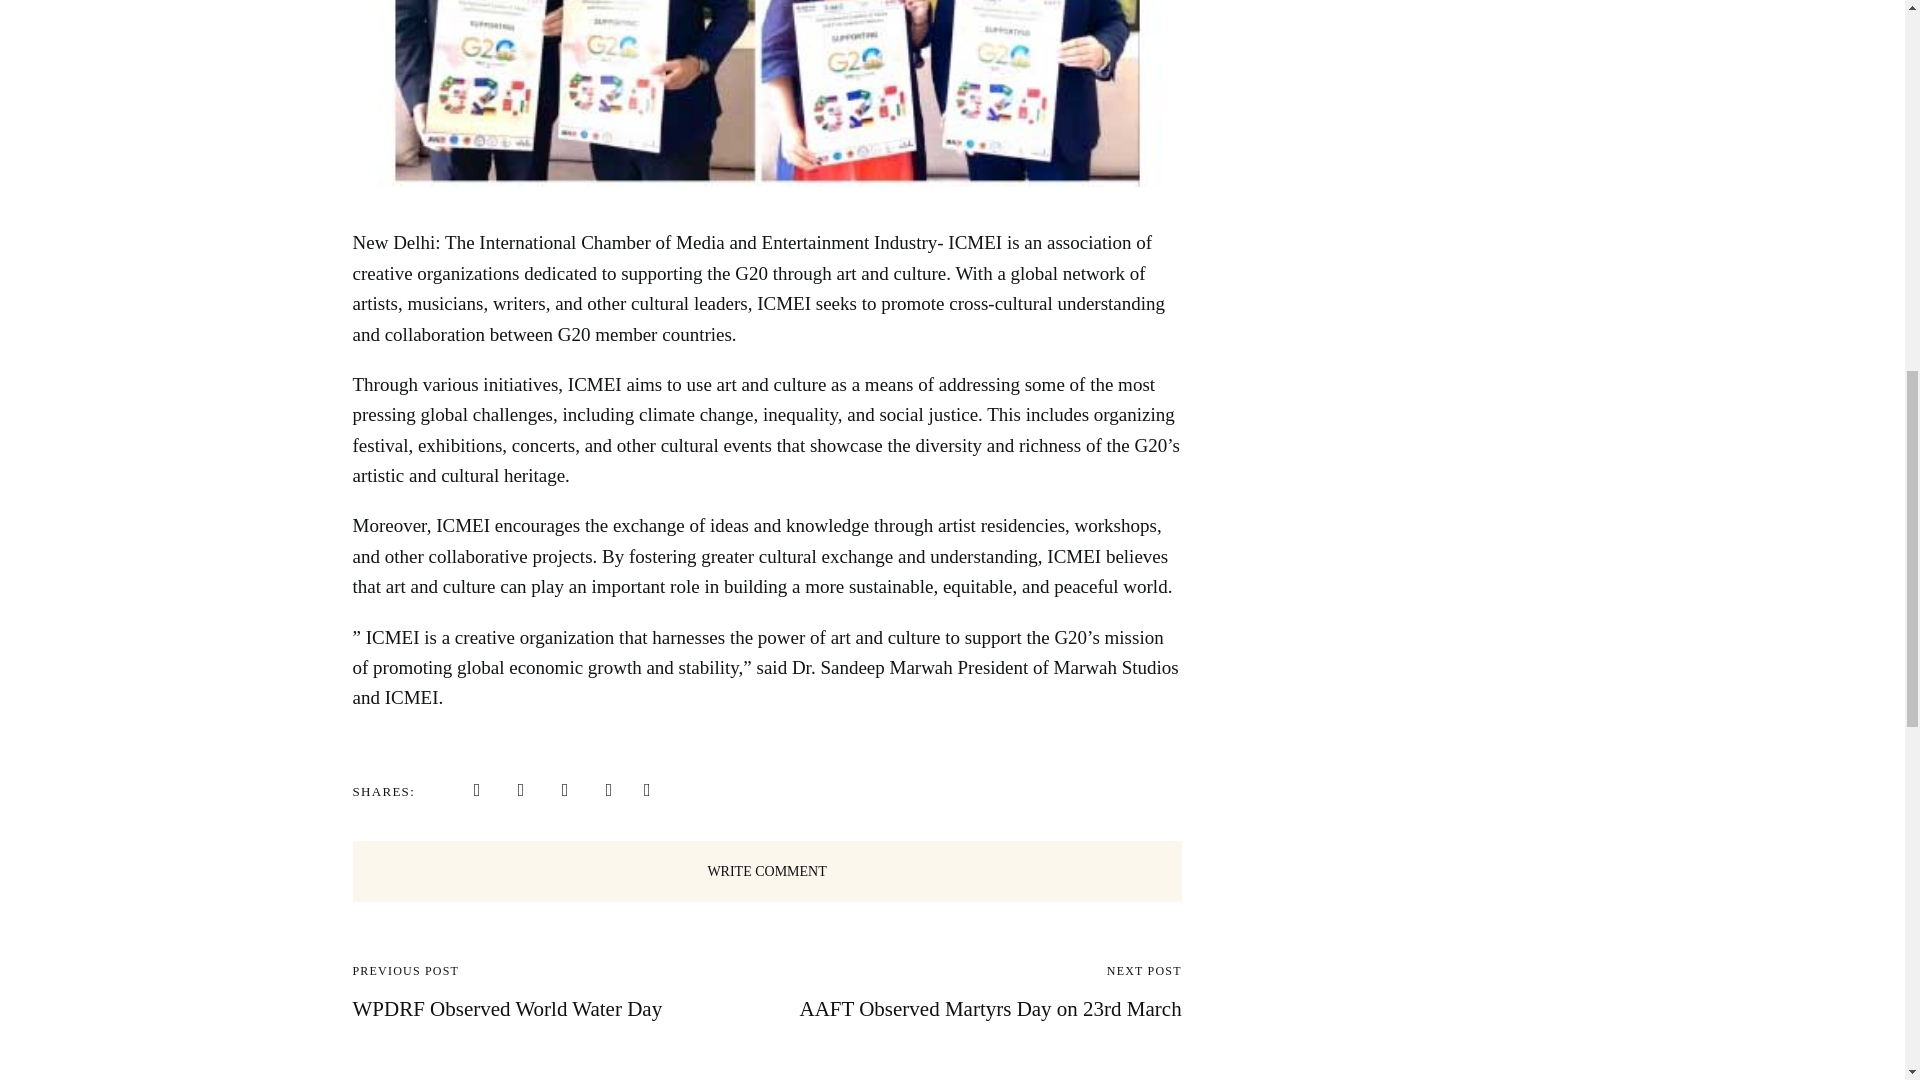 This screenshot has height=1080, width=1920. What do you see at coordinates (565, 790) in the screenshot?
I see `Pinterest` at bounding box center [565, 790].